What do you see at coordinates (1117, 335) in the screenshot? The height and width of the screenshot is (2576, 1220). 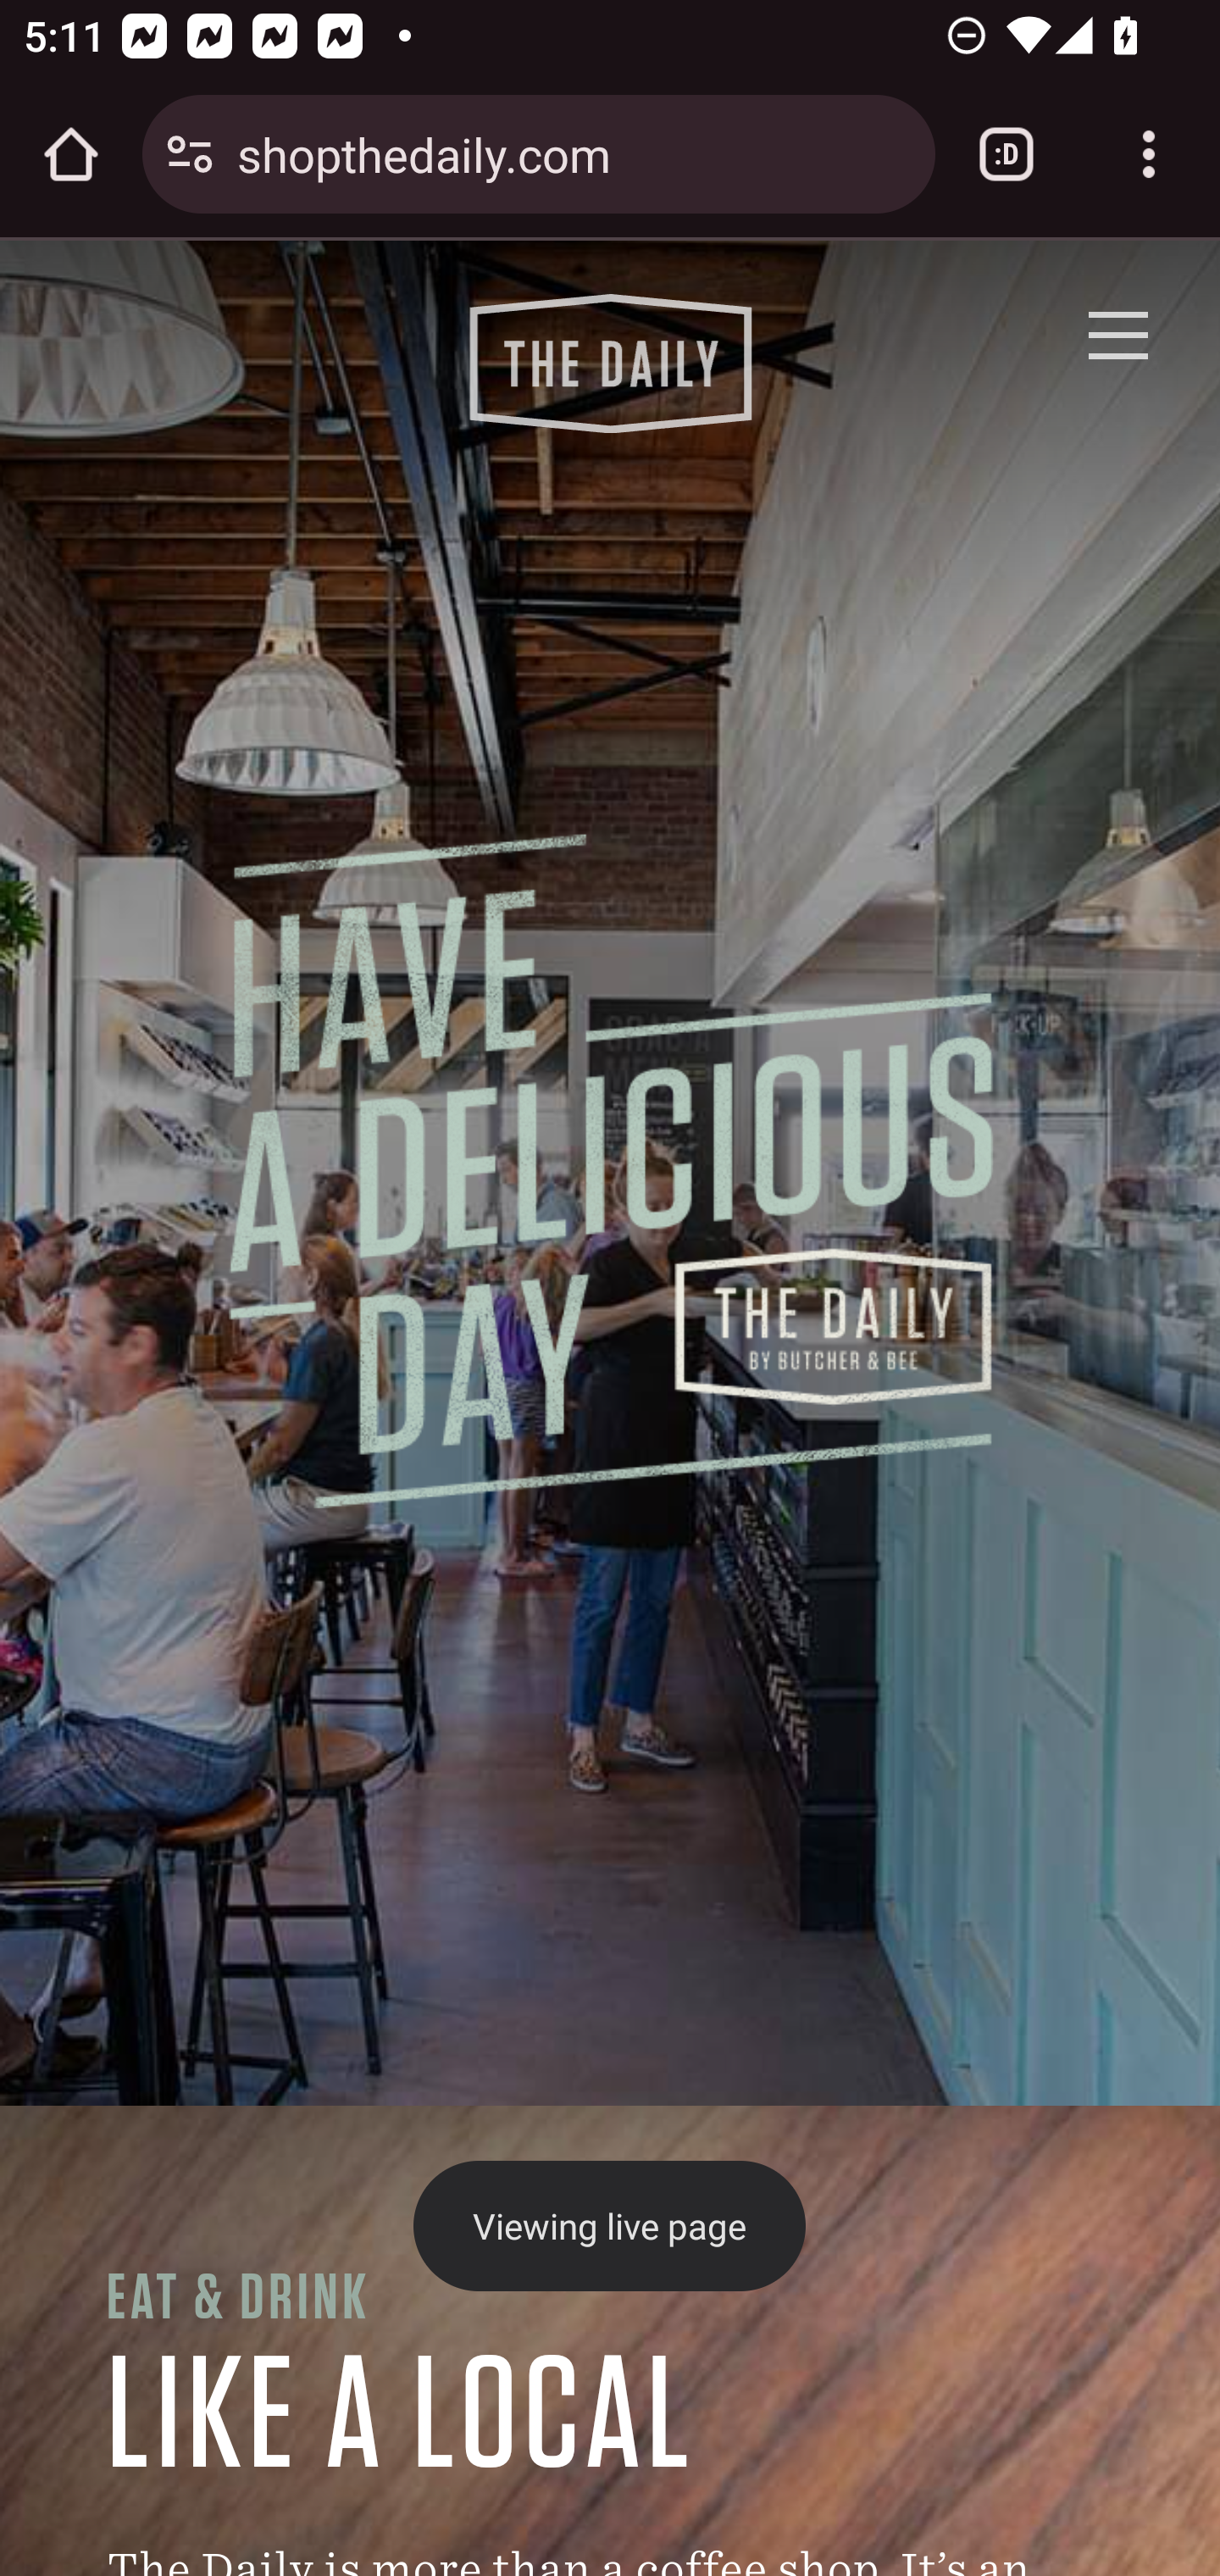 I see `#` at bounding box center [1117, 335].